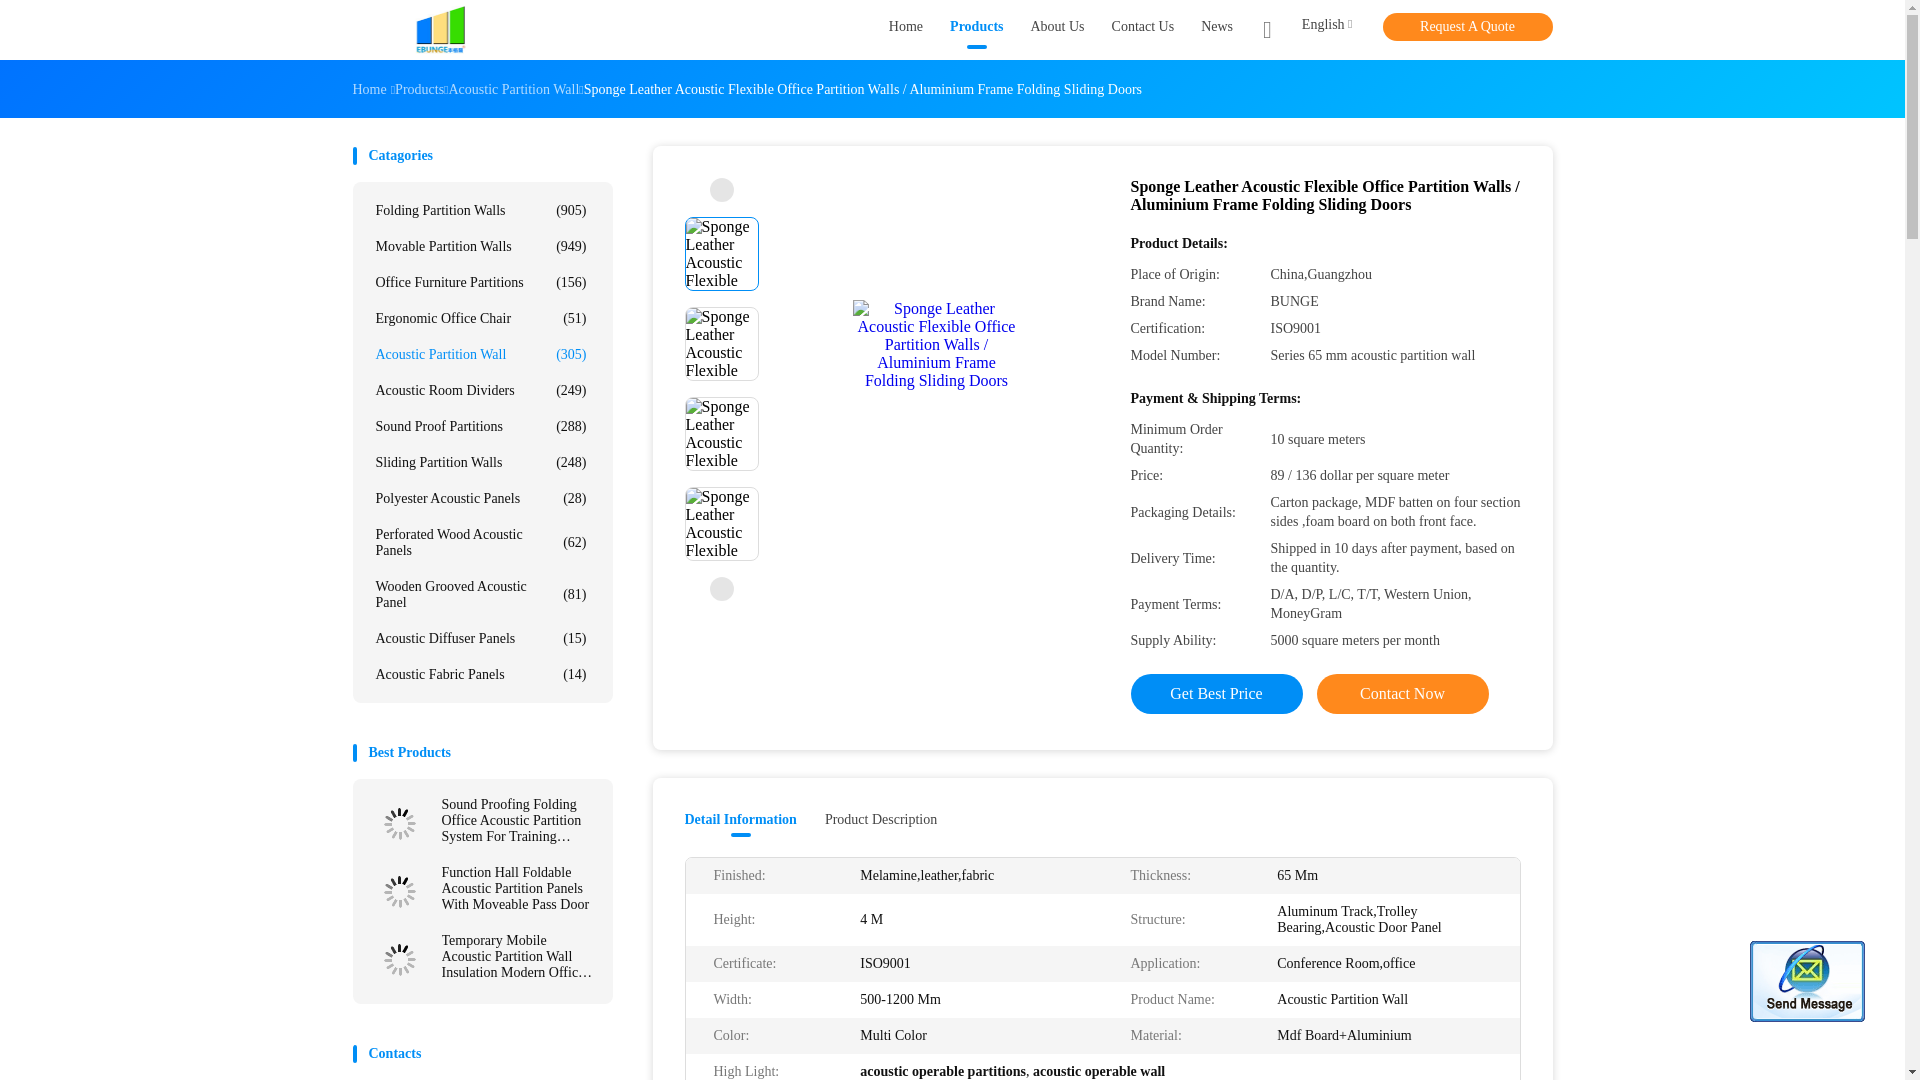 This screenshot has width=1920, height=1080. Describe the element at coordinates (1143, 30) in the screenshot. I see `Contact Us` at that location.